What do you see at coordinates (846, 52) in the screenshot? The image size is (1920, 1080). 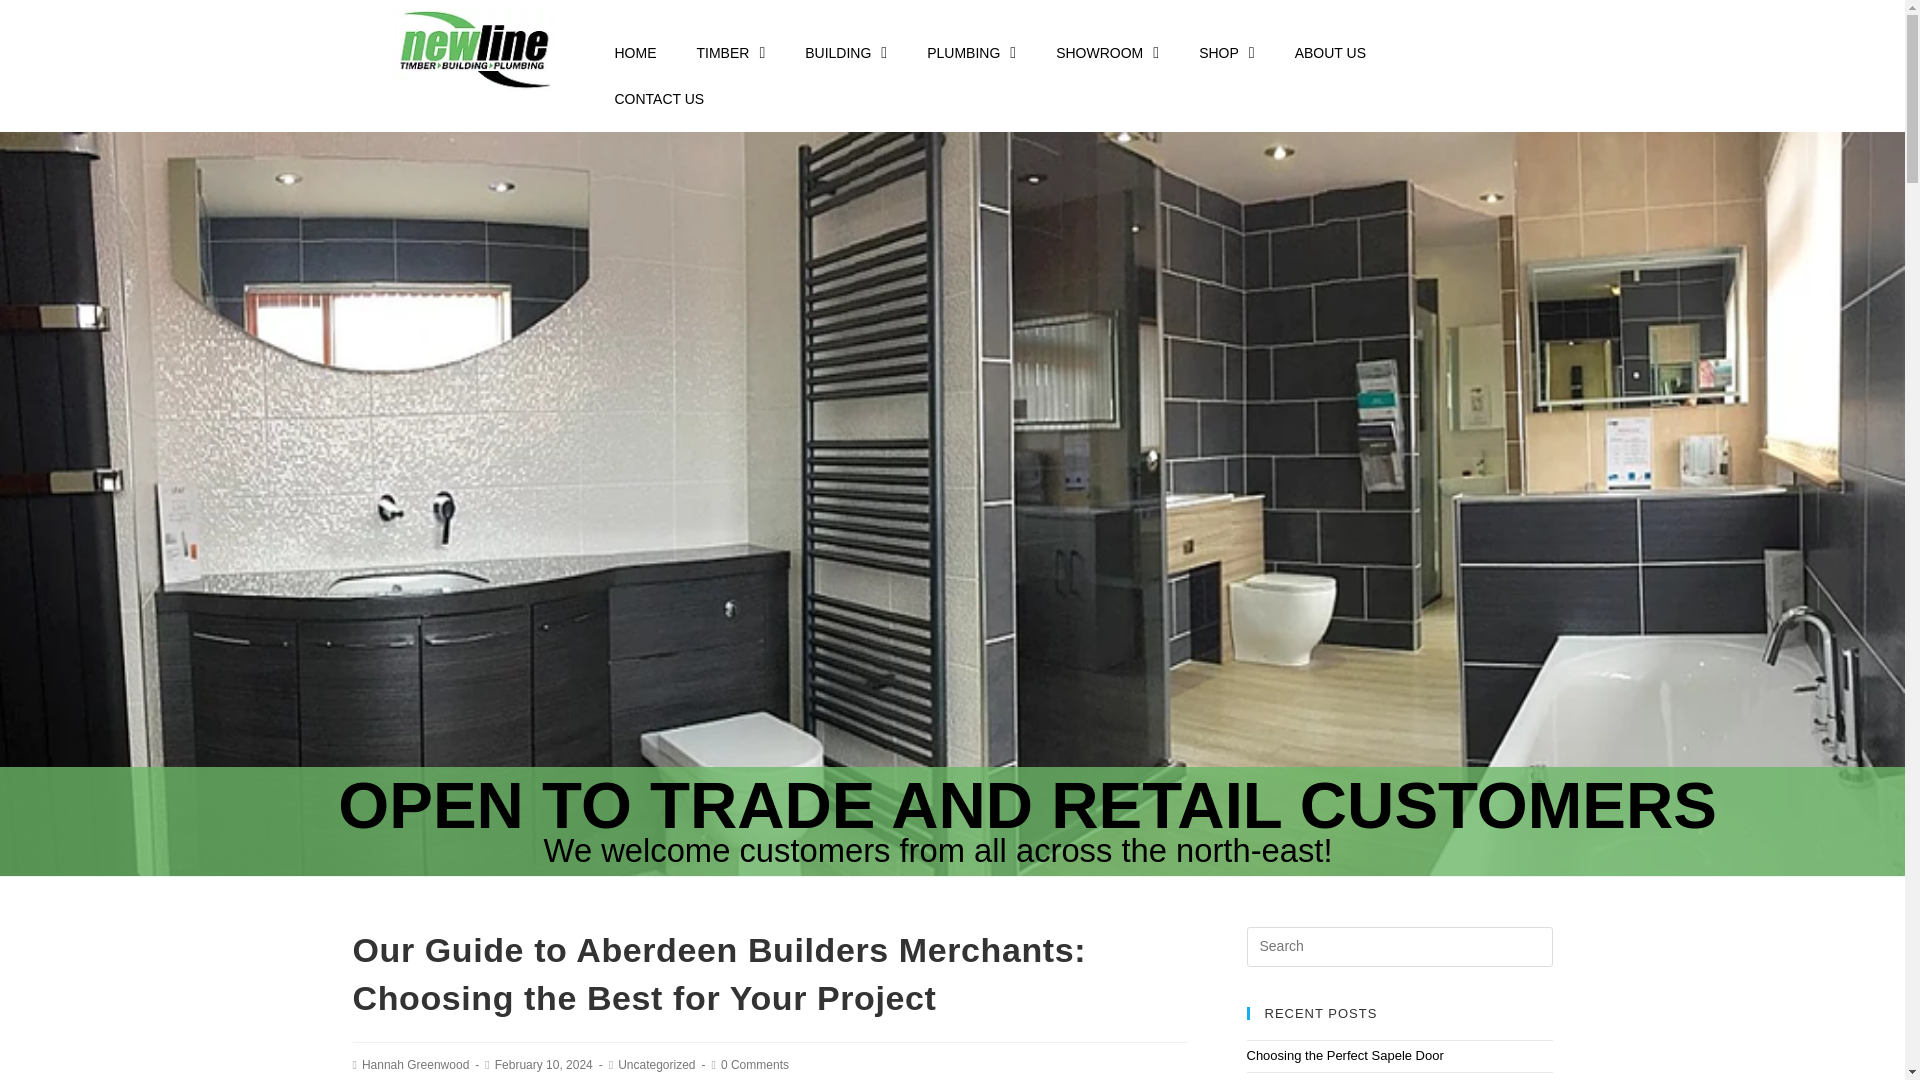 I see `BUILDING` at bounding box center [846, 52].